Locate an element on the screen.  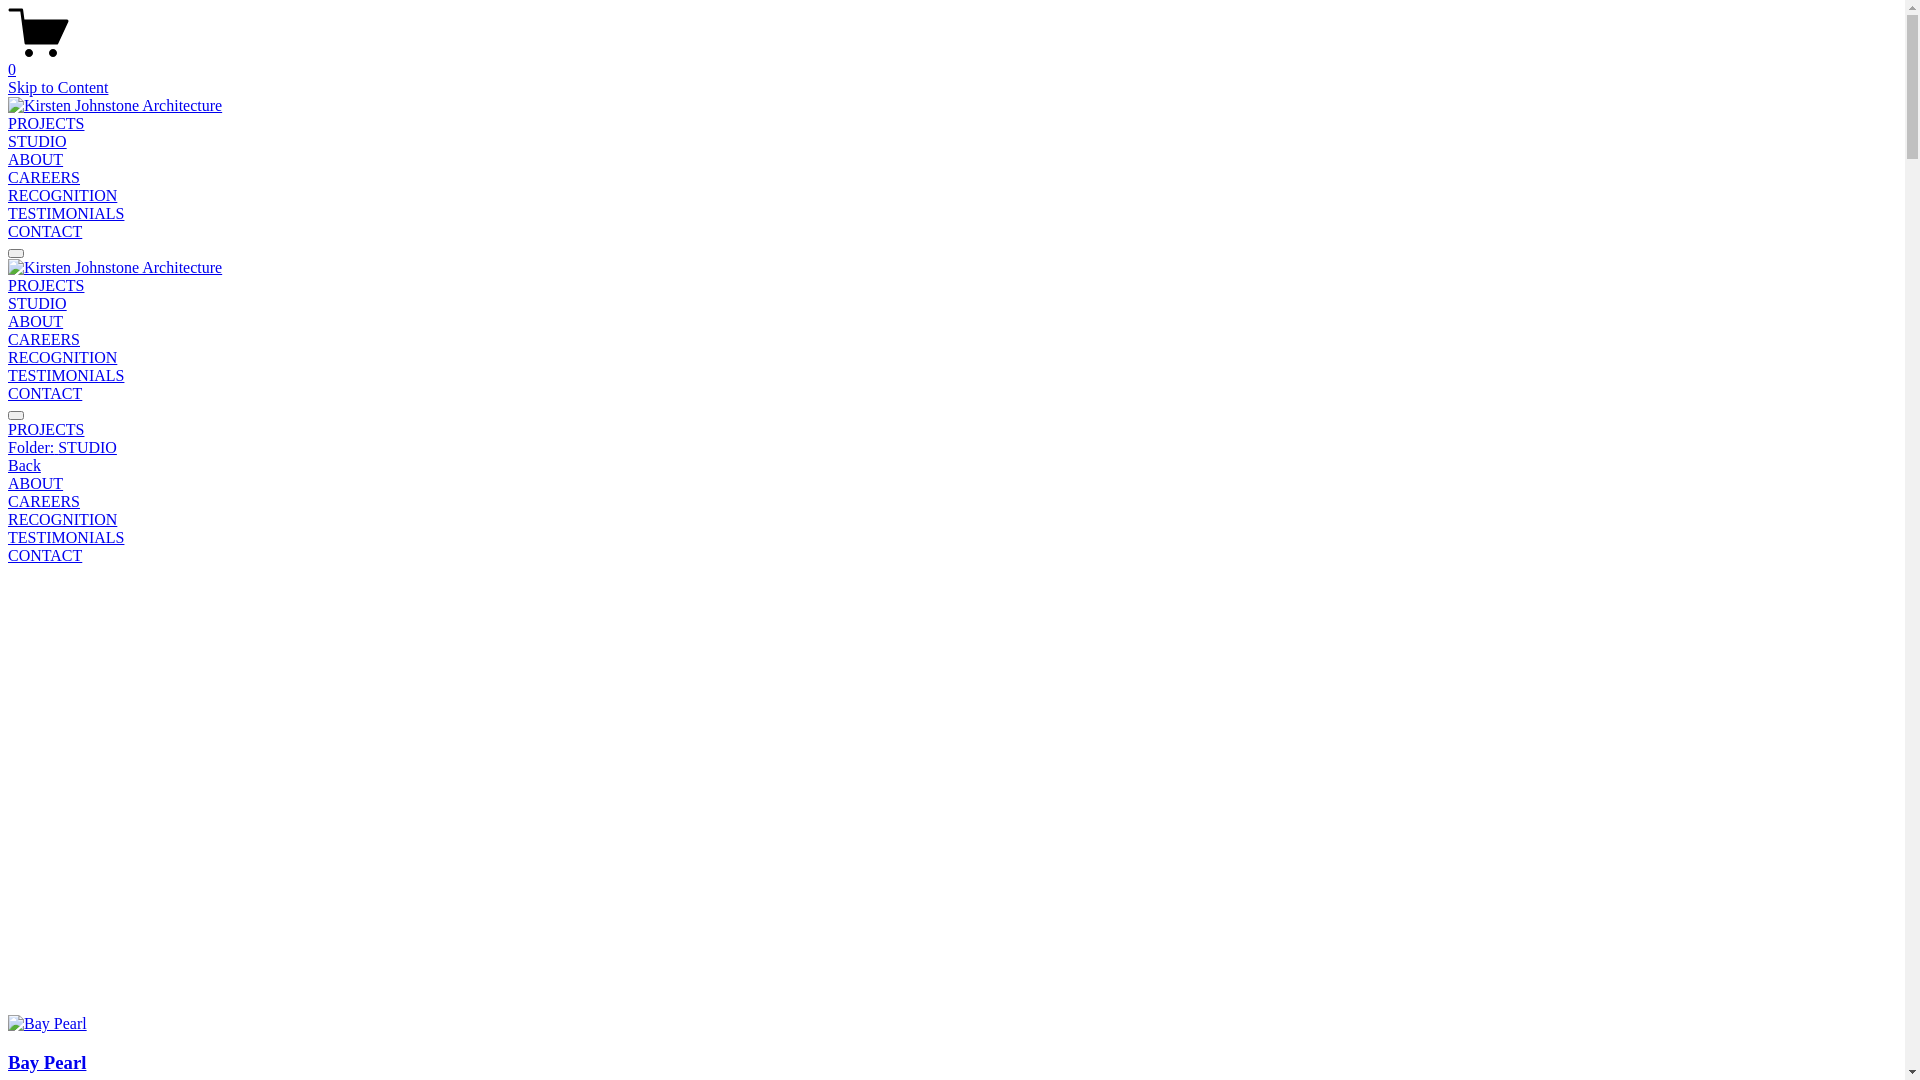
ABOUT is located at coordinates (952, 484).